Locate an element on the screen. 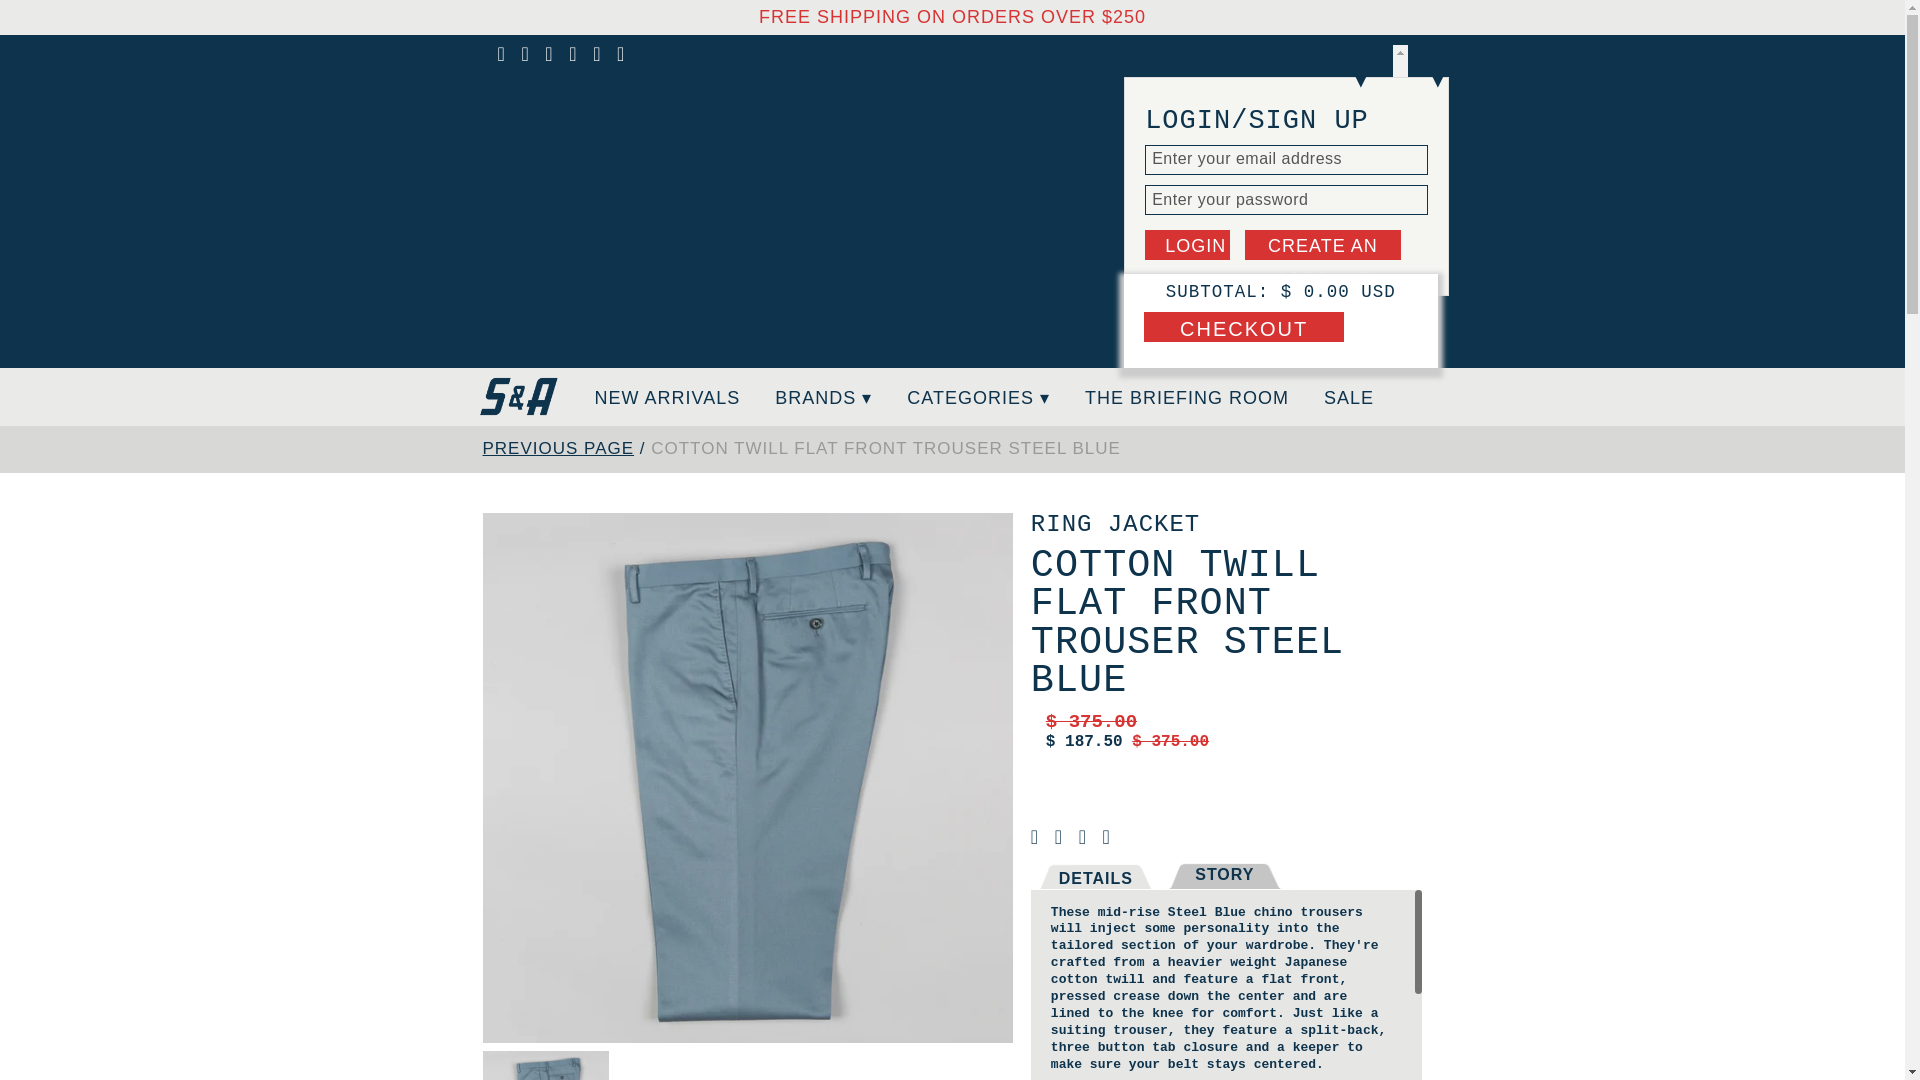 This screenshot has height=1080, width=1920. MY CART is located at coordinates (1346, 349).